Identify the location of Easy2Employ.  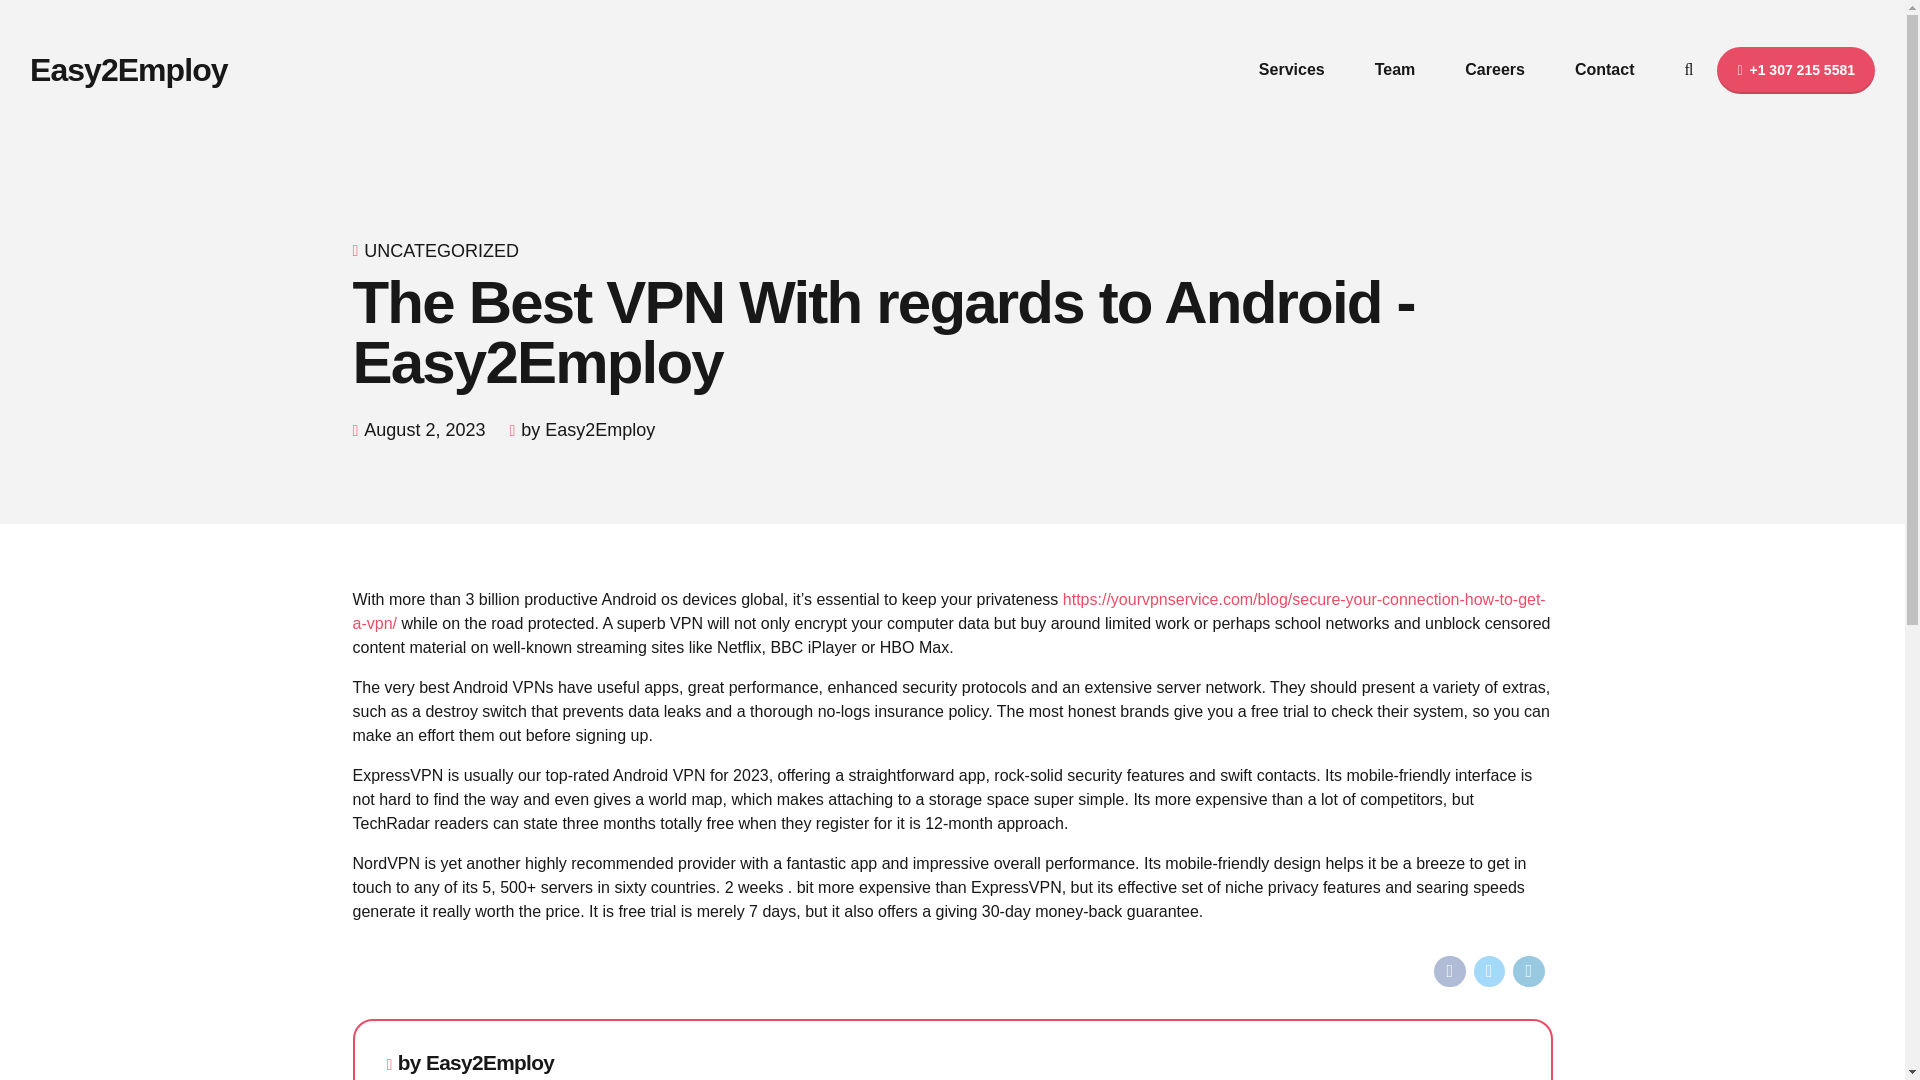
(129, 69).